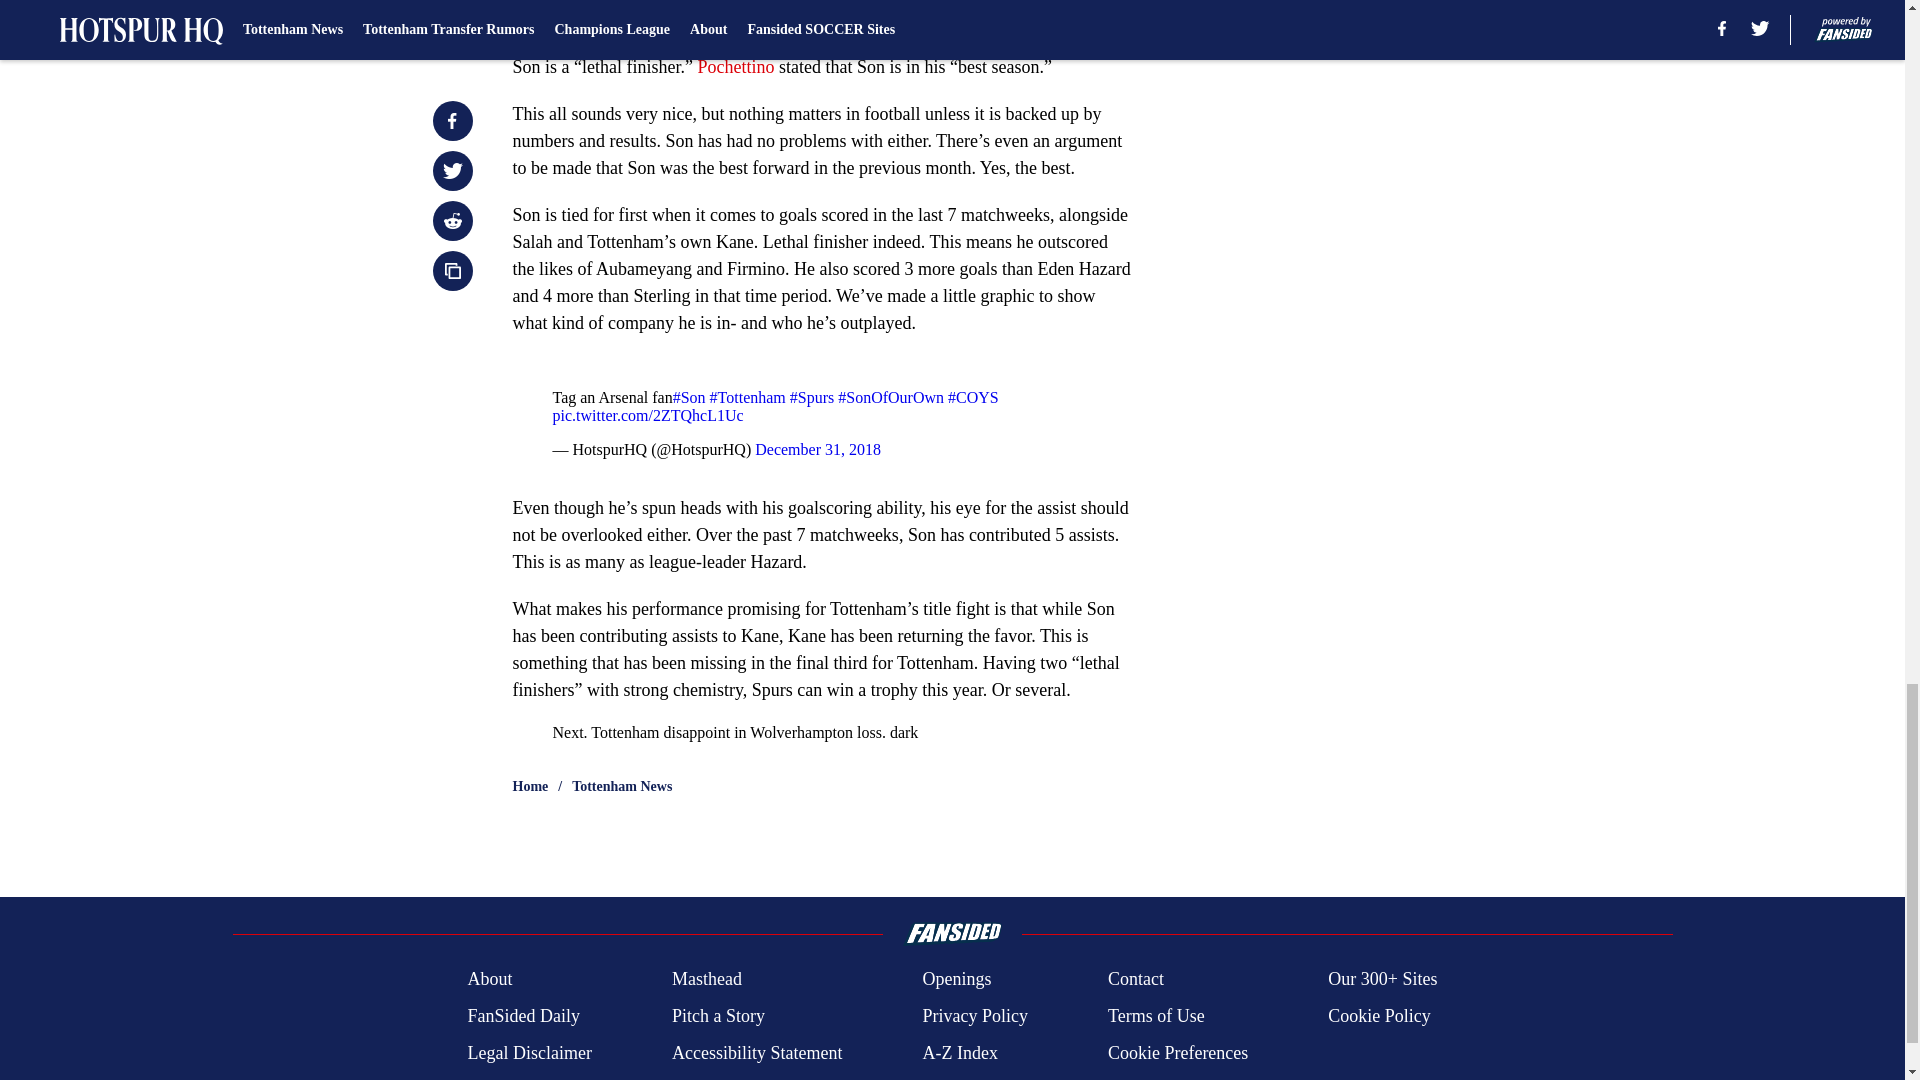 The width and height of the screenshot is (1920, 1080). What do you see at coordinates (956, 978) in the screenshot?
I see `Openings` at bounding box center [956, 978].